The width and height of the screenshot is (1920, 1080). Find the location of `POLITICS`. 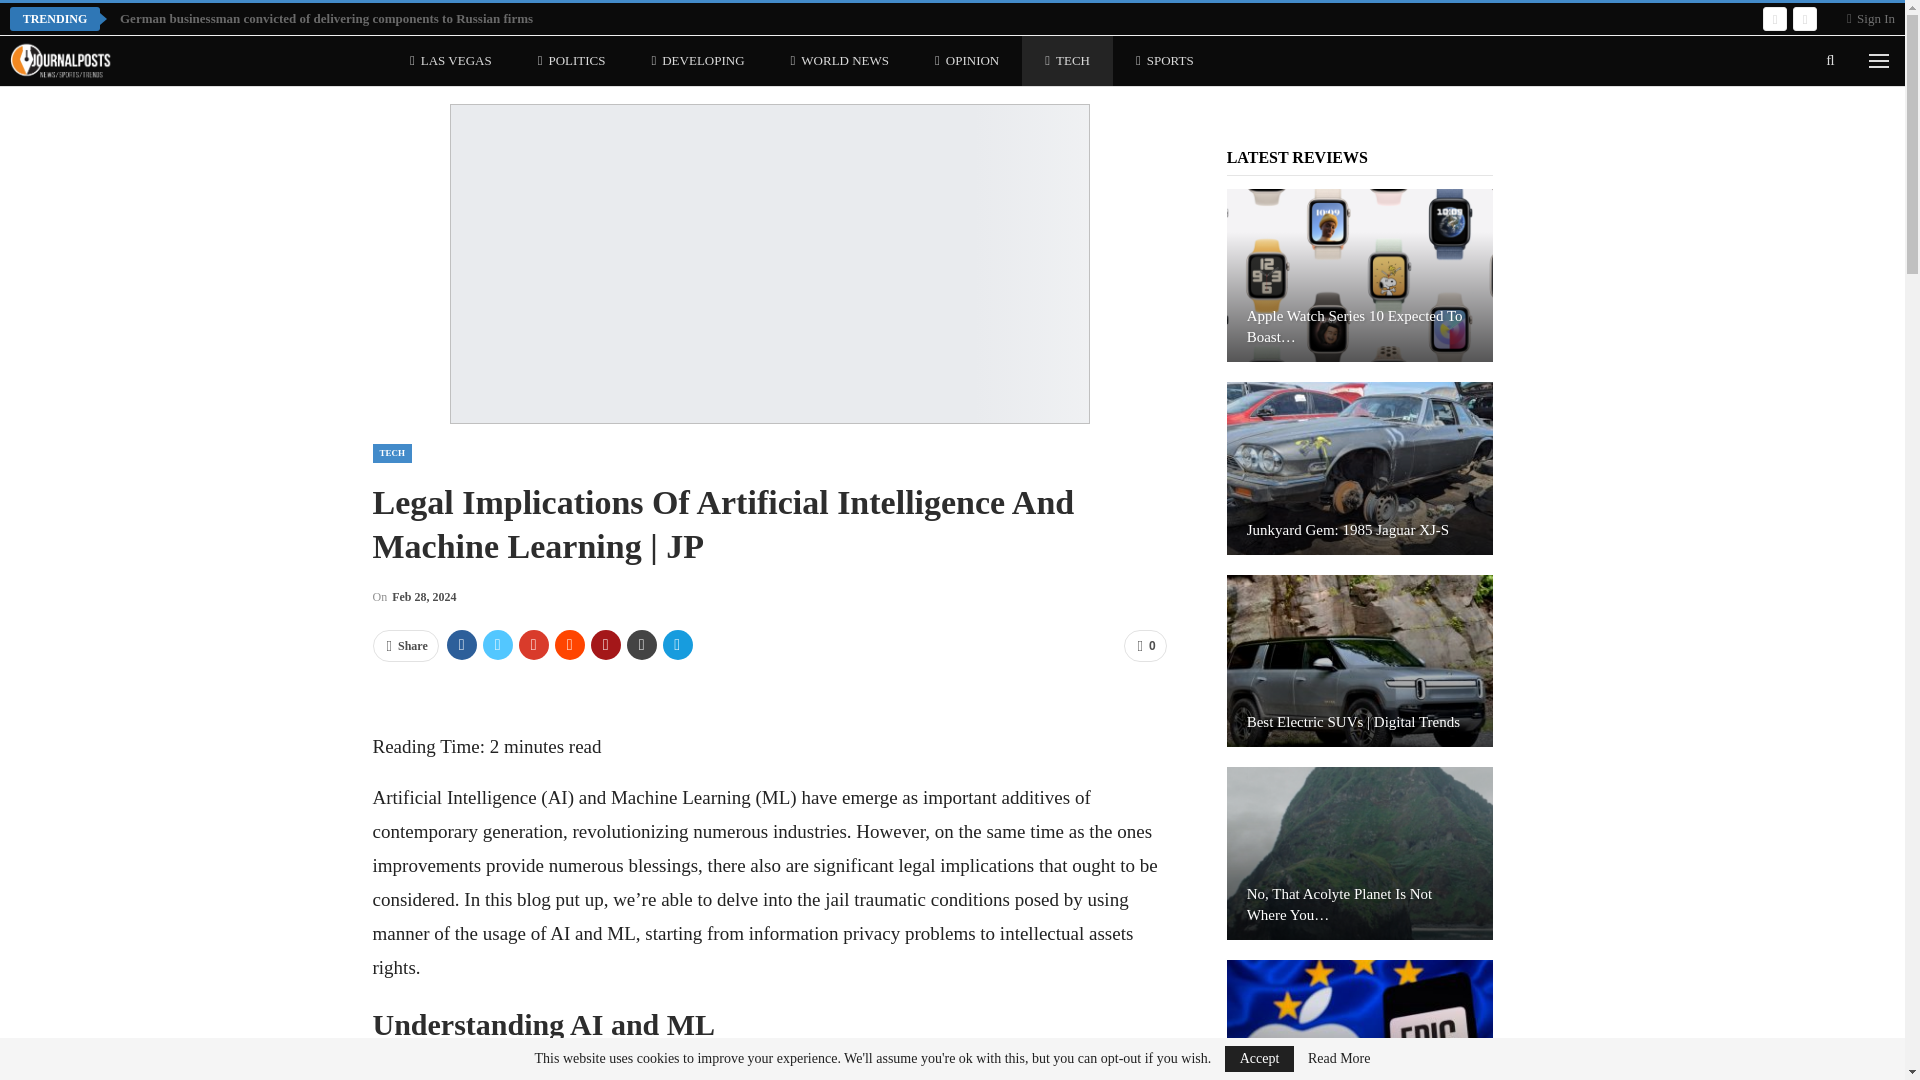

POLITICS is located at coordinates (572, 60).